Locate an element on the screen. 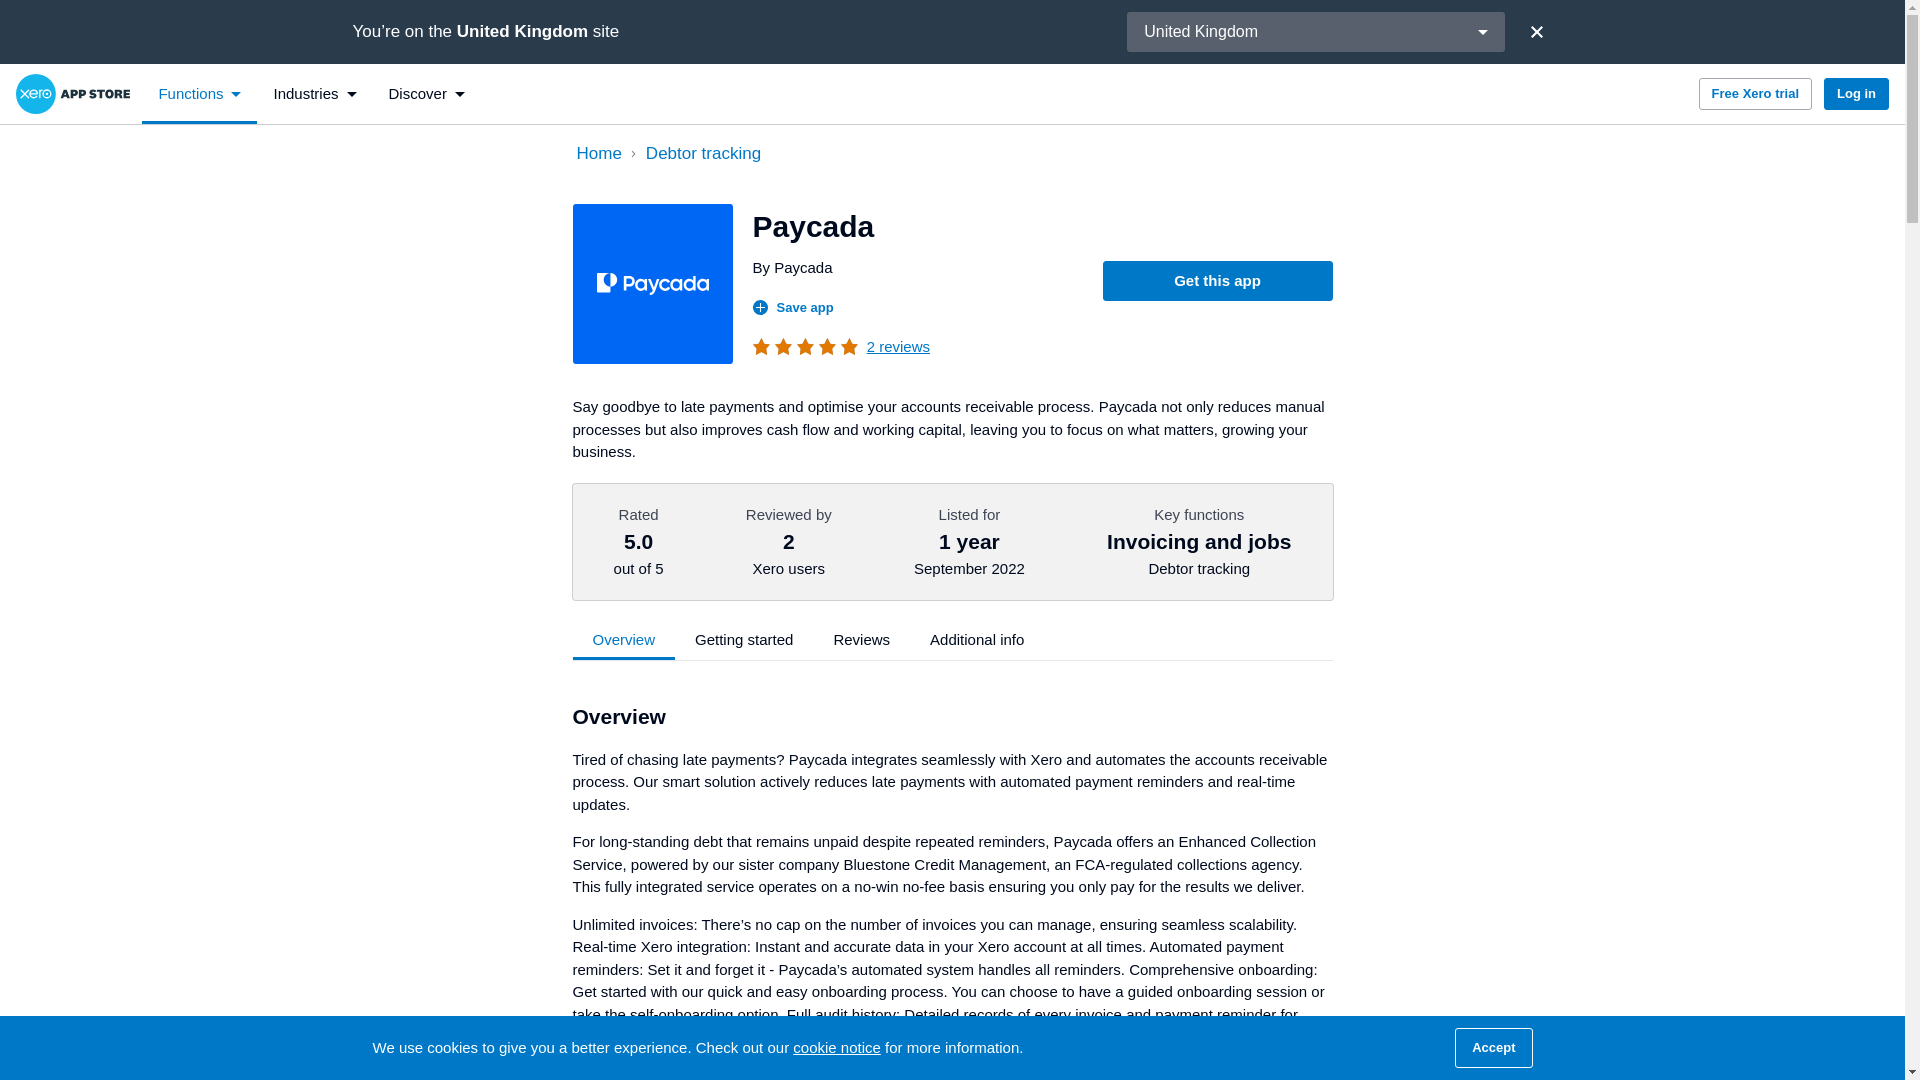 The height and width of the screenshot is (1080, 1920). Home is located at coordinates (598, 154).